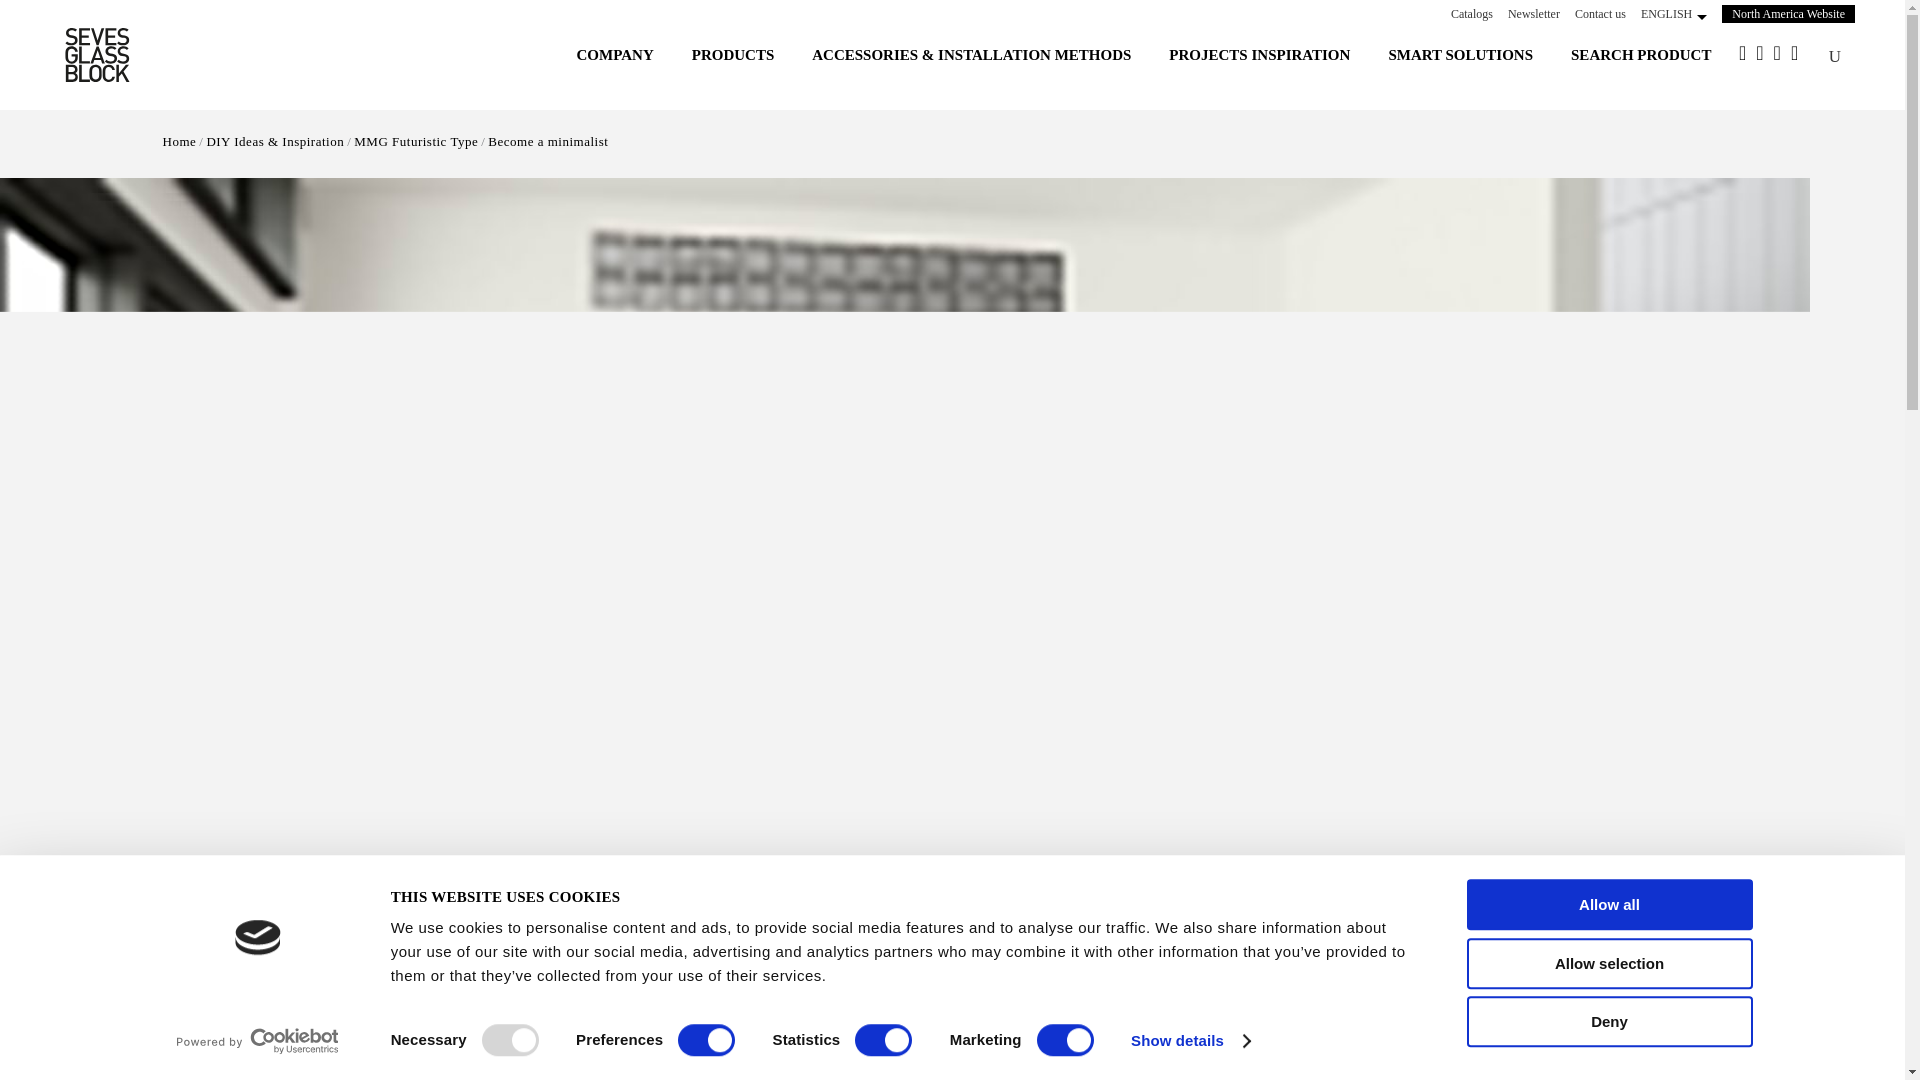  I want to click on Allow selection, so click(1608, 964).